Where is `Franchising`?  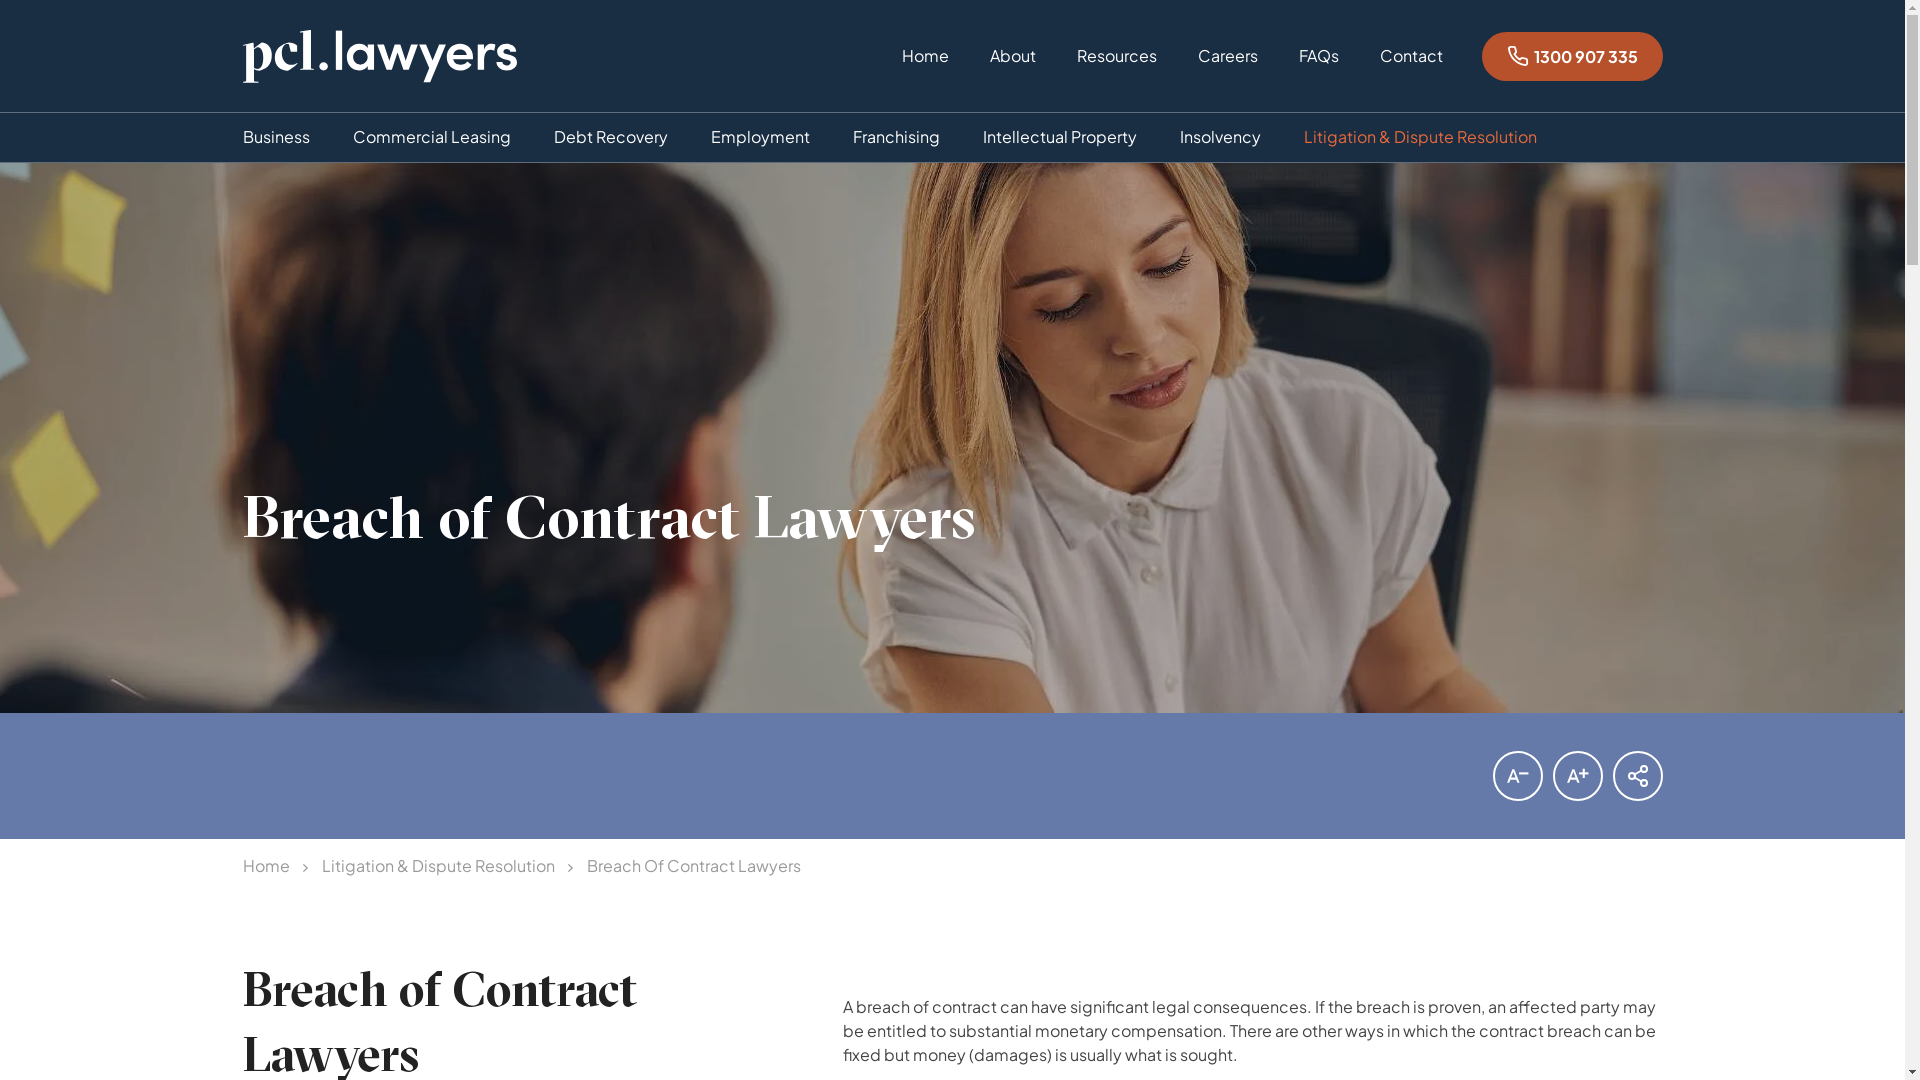 Franchising is located at coordinates (896, 138).